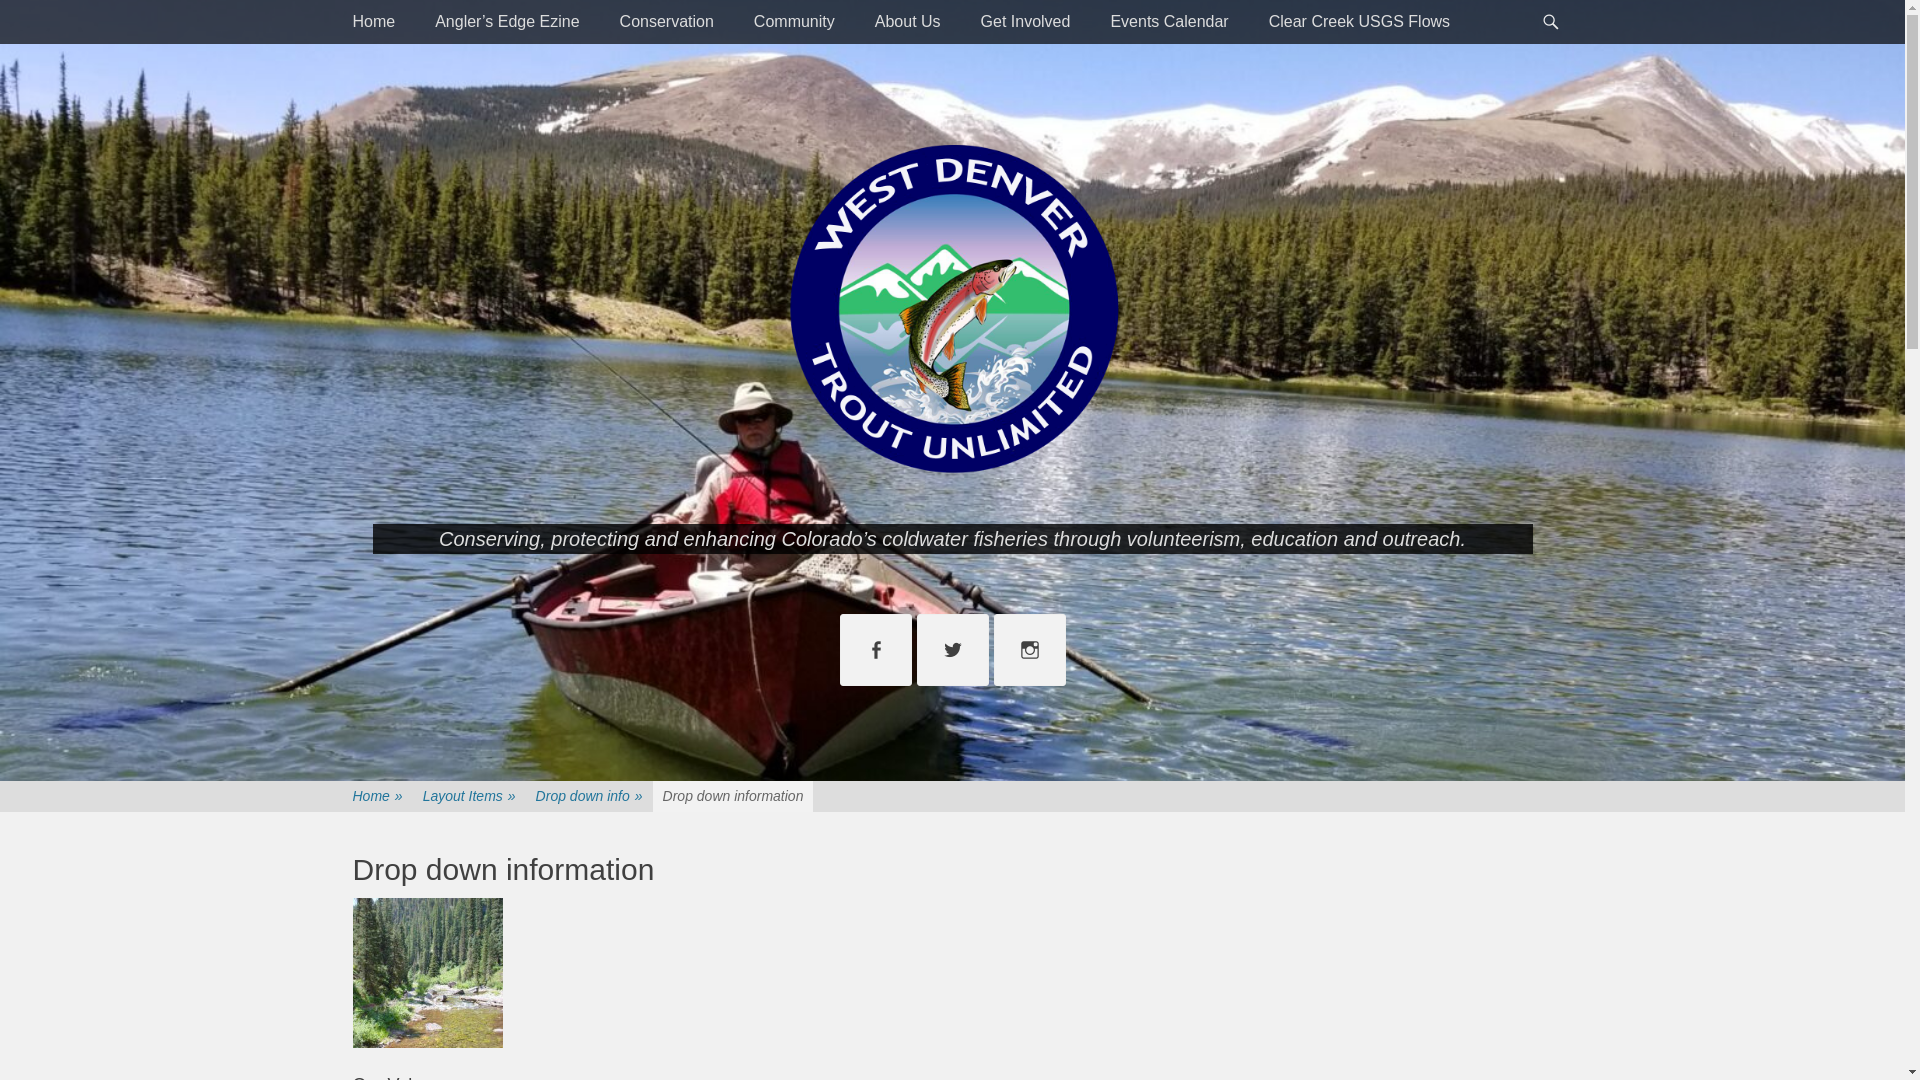  What do you see at coordinates (1360, 22) in the screenshot?
I see `Clear Creek USGS Flows` at bounding box center [1360, 22].